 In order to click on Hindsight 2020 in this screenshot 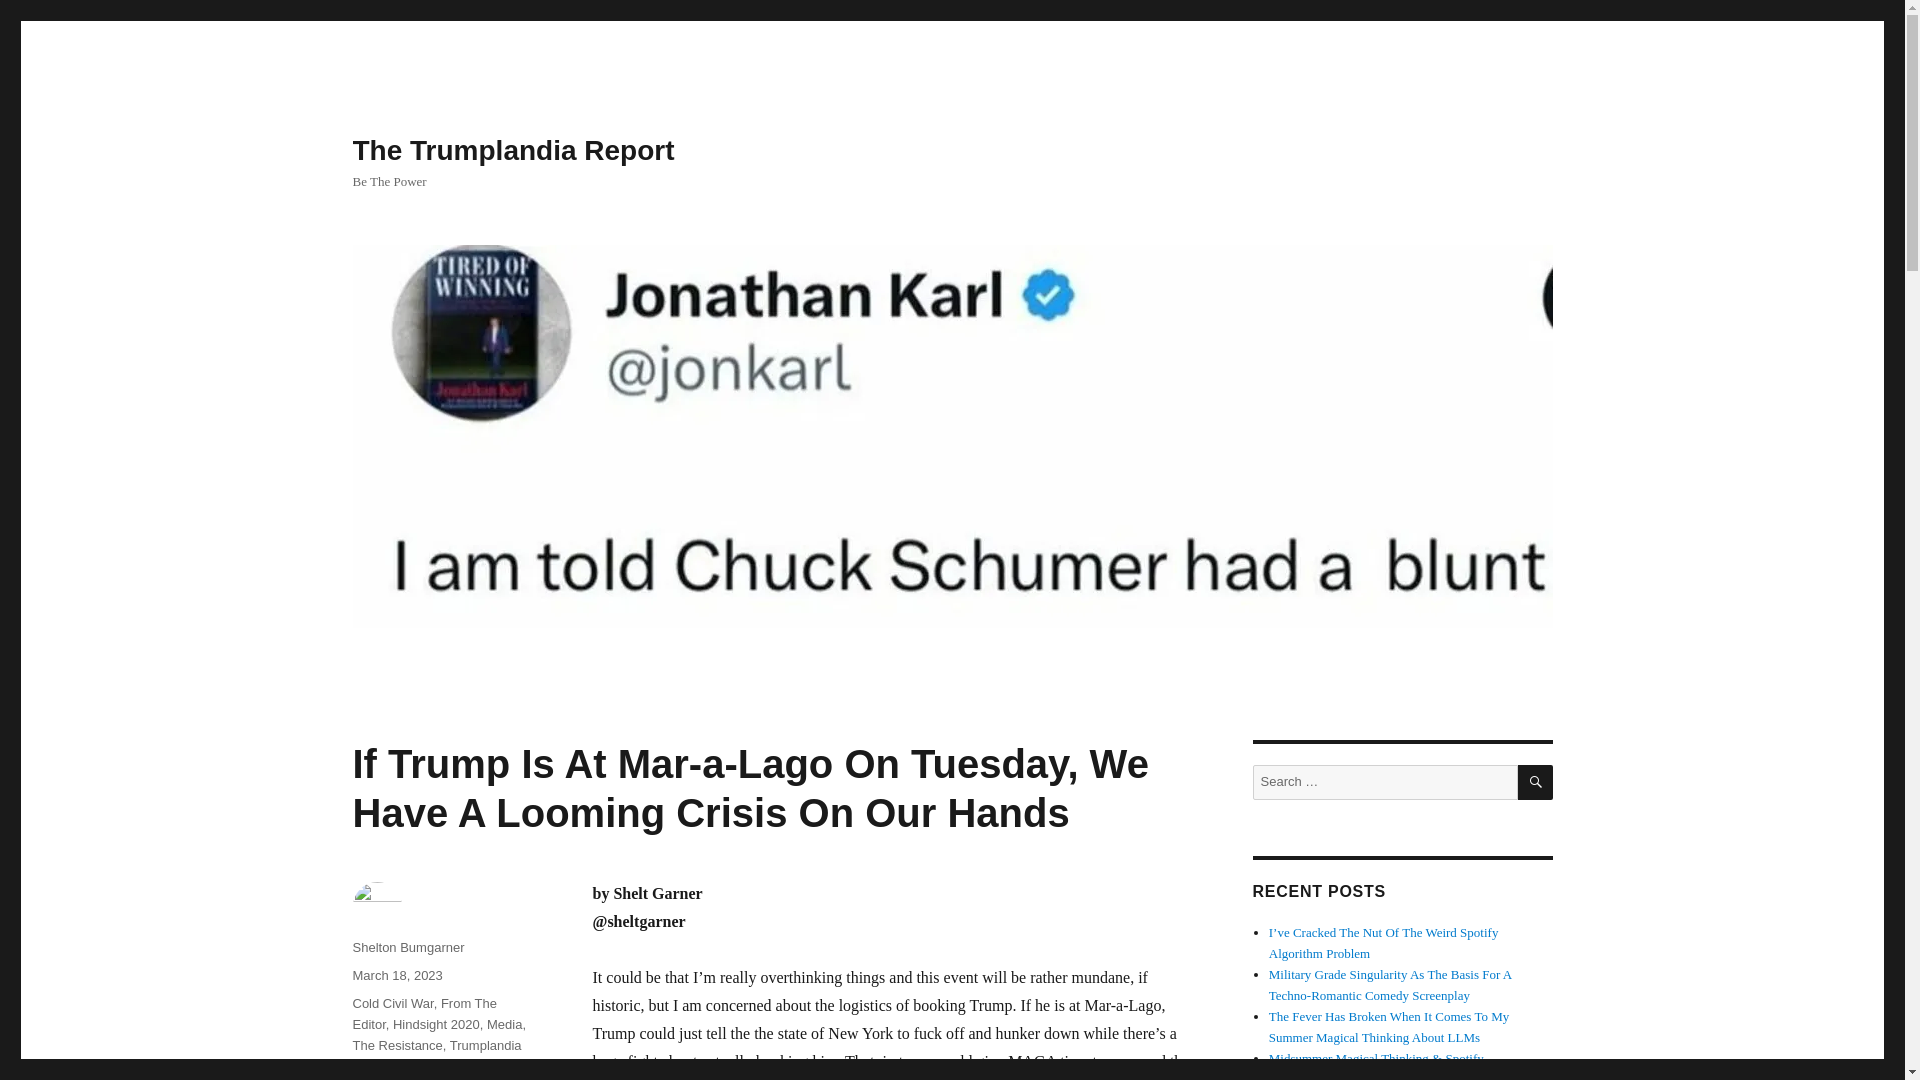, I will do `click(436, 1024)`.